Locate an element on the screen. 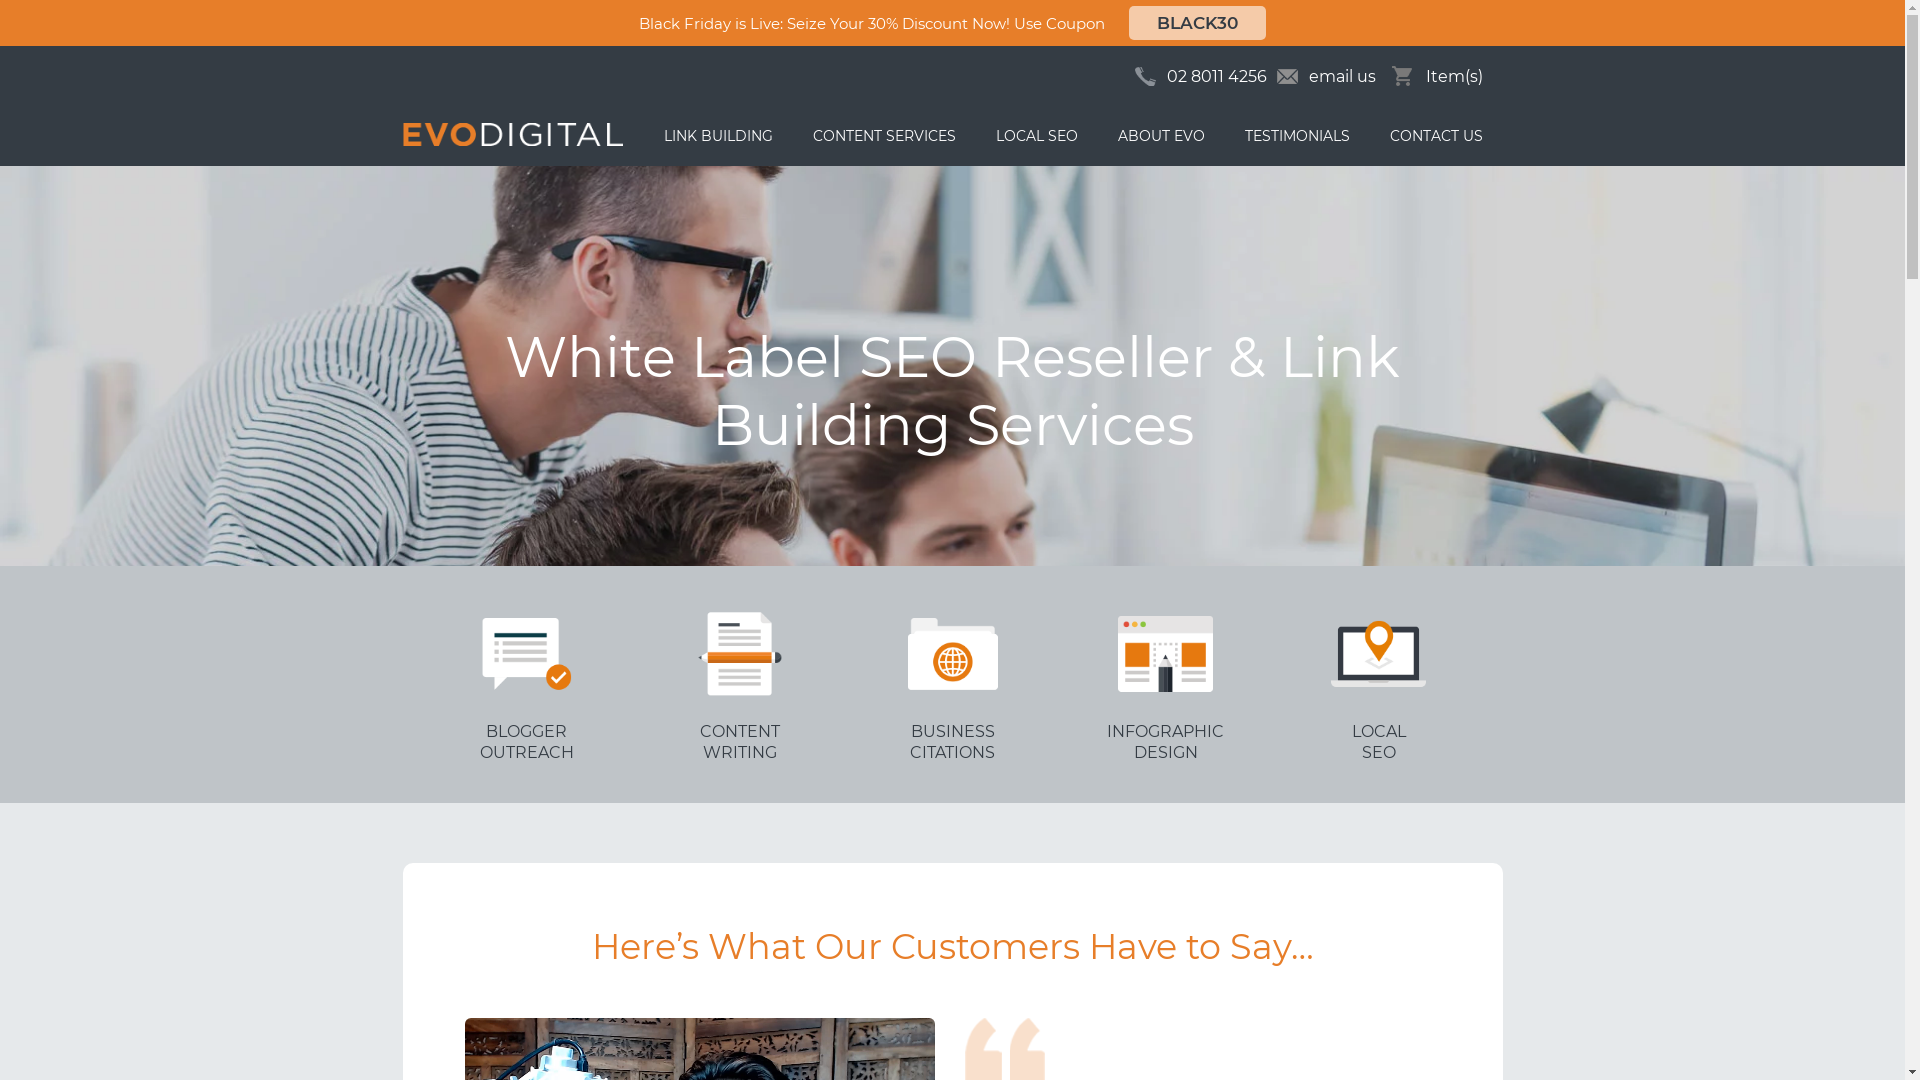 The width and height of the screenshot is (1920, 1080). CONTENT
WRITING is located at coordinates (740, 684).